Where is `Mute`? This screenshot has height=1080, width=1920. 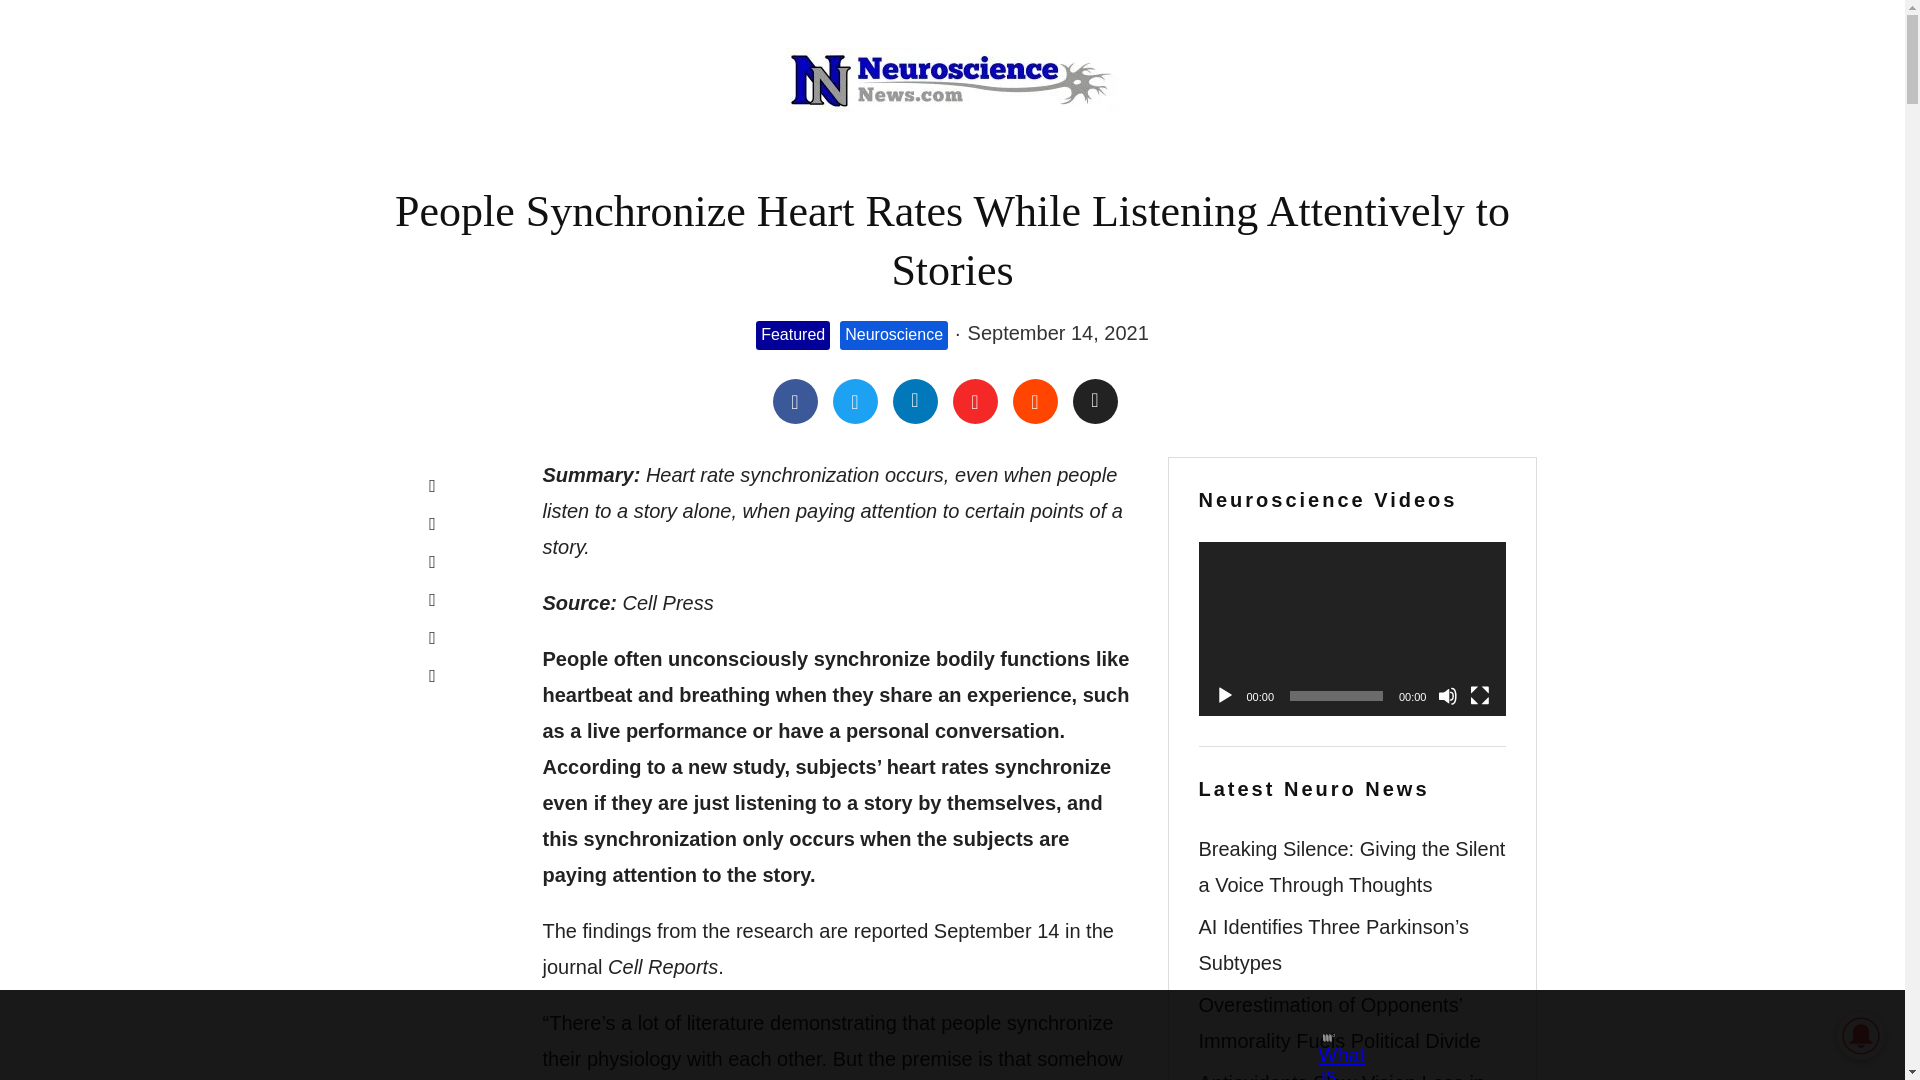 Mute is located at coordinates (1448, 696).